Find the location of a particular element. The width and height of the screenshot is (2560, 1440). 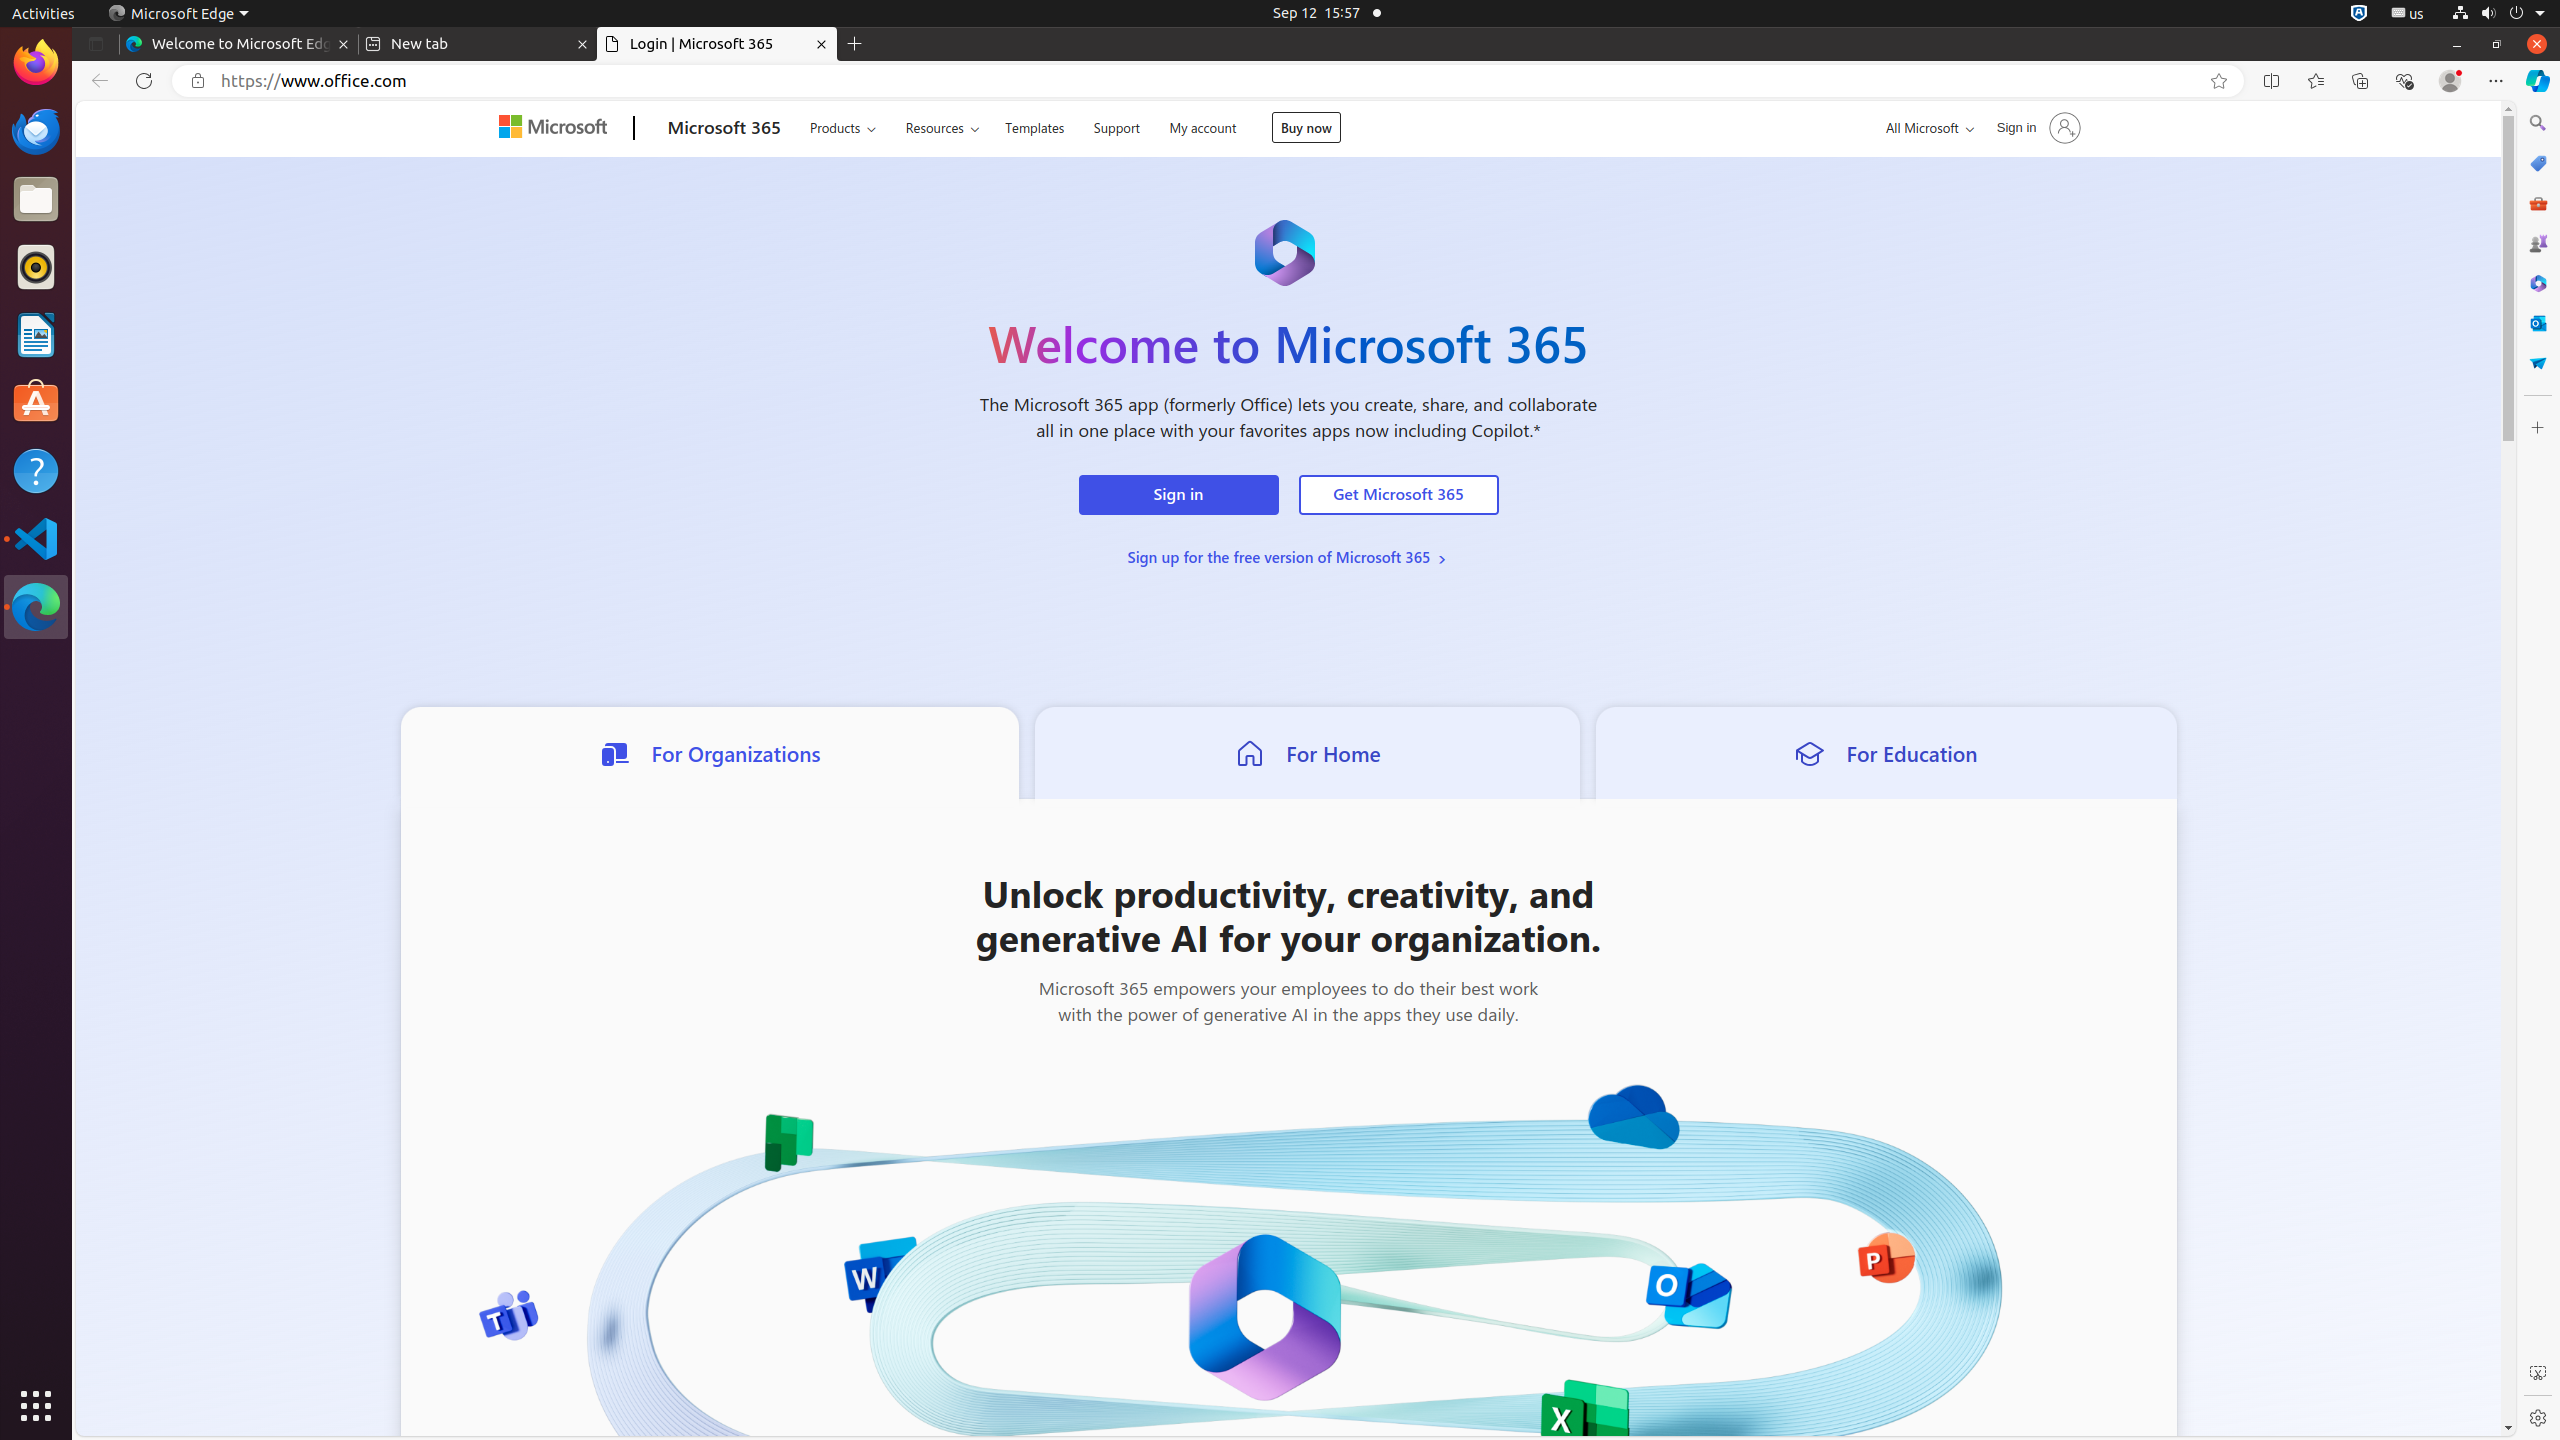

Rhythmbox is located at coordinates (36, 267).